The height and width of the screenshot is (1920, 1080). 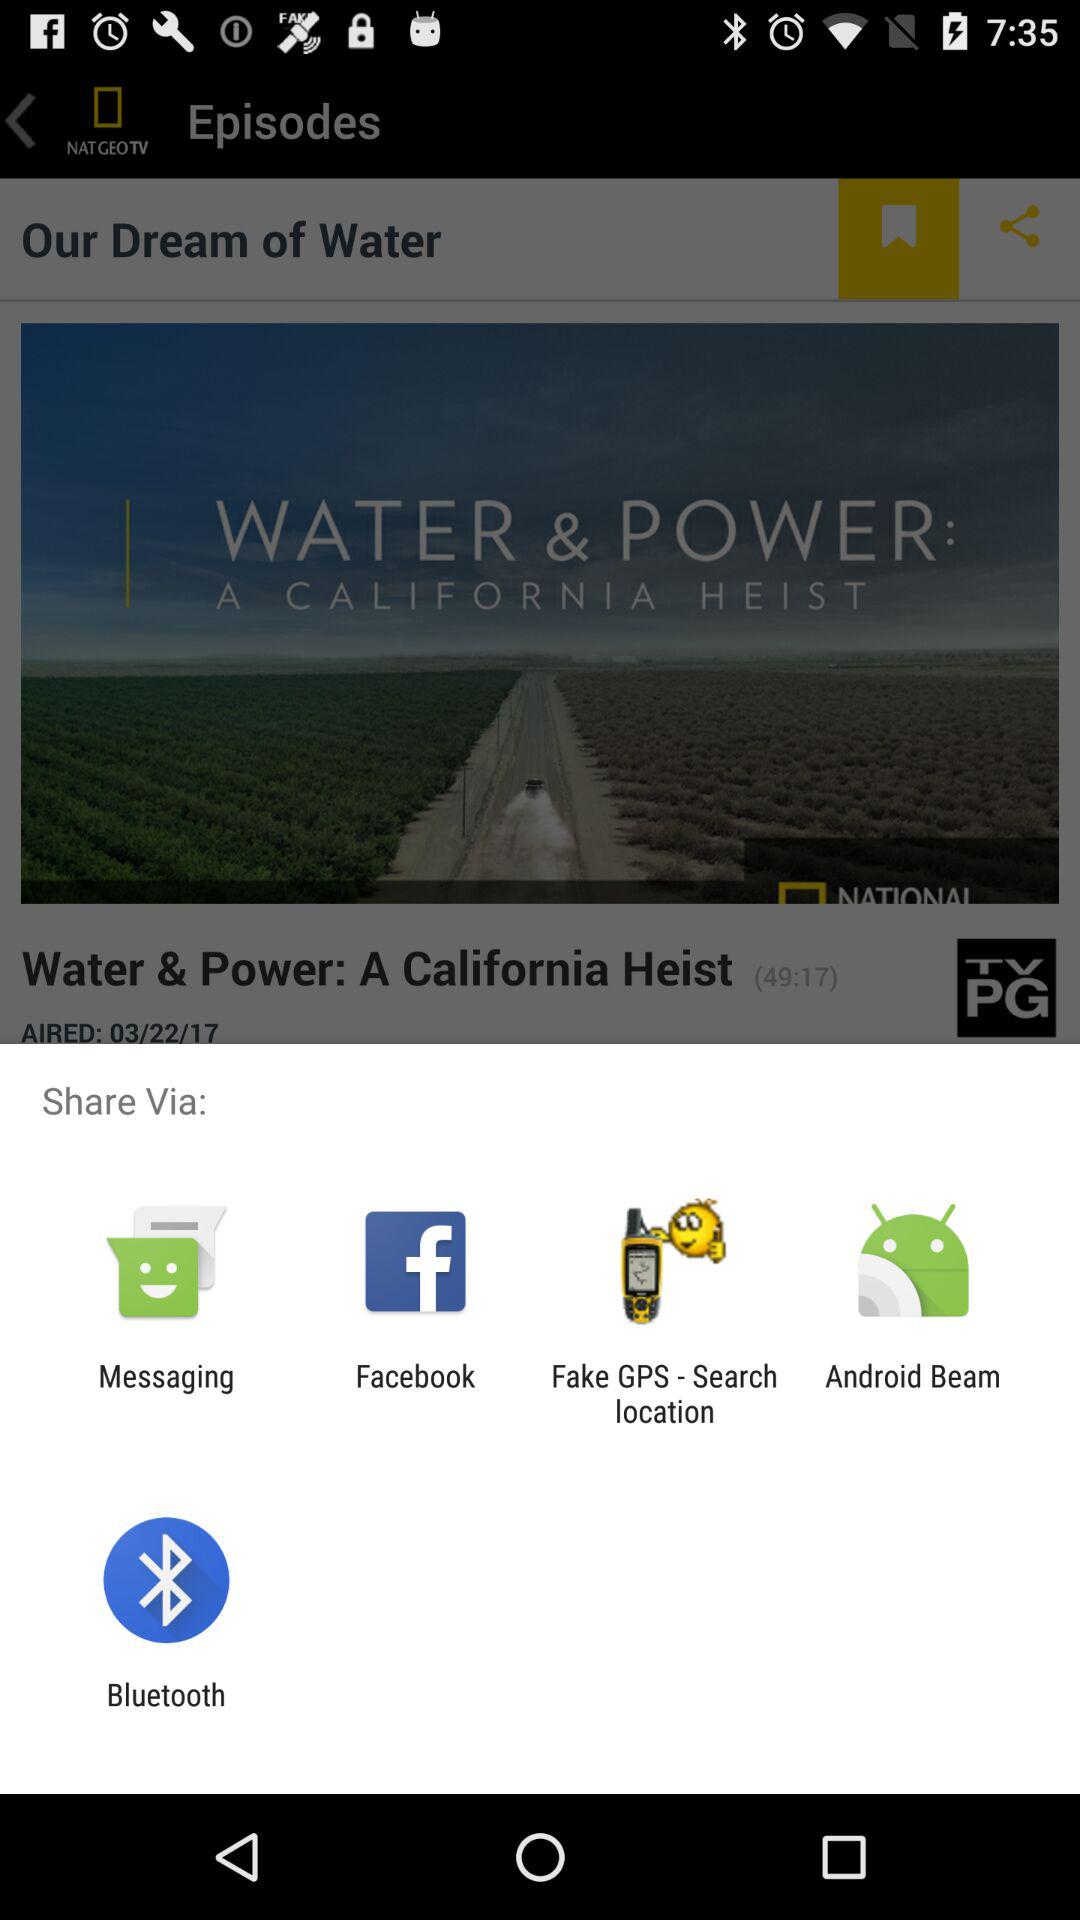 What do you see at coordinates (415, 1393) in the screenshot?
I see `swipe until the facebook` at bounding box center [415, 1393].